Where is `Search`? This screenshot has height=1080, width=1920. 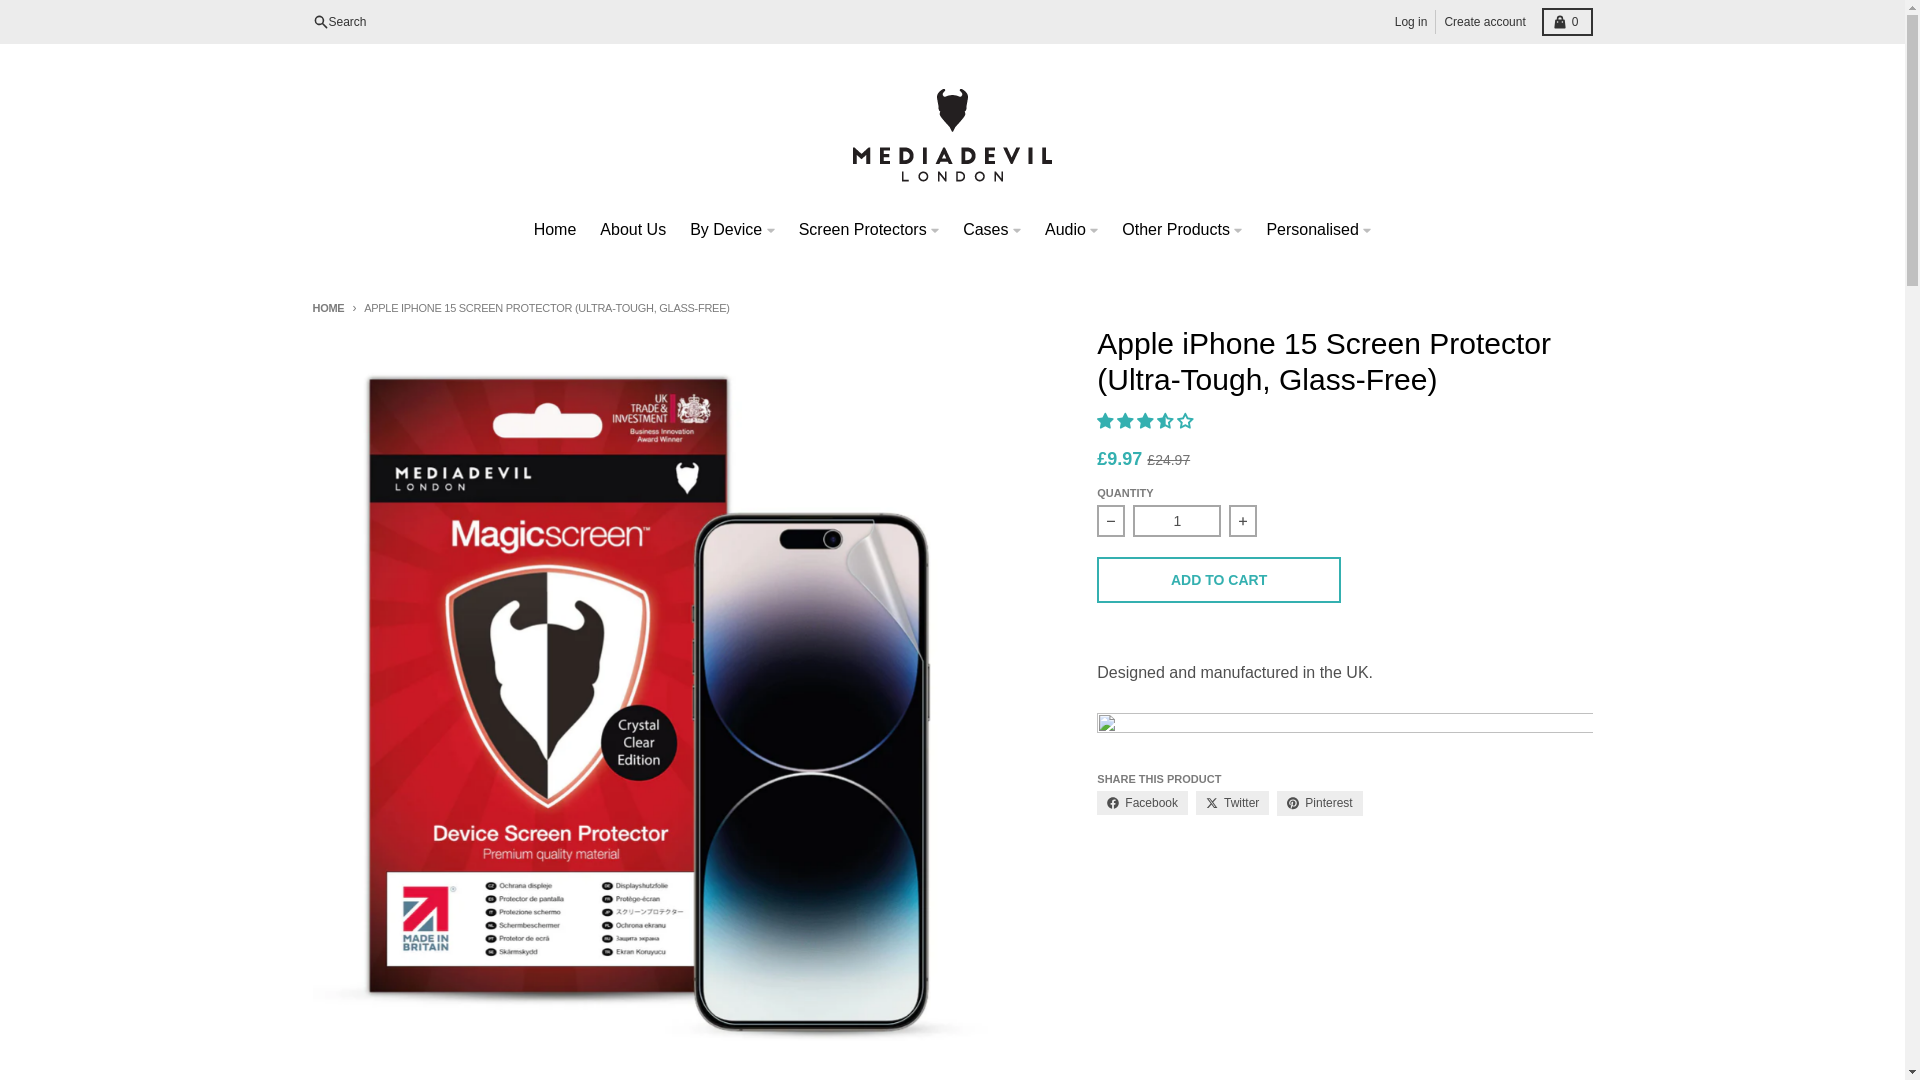
Search is located at coordinates (338, 21).